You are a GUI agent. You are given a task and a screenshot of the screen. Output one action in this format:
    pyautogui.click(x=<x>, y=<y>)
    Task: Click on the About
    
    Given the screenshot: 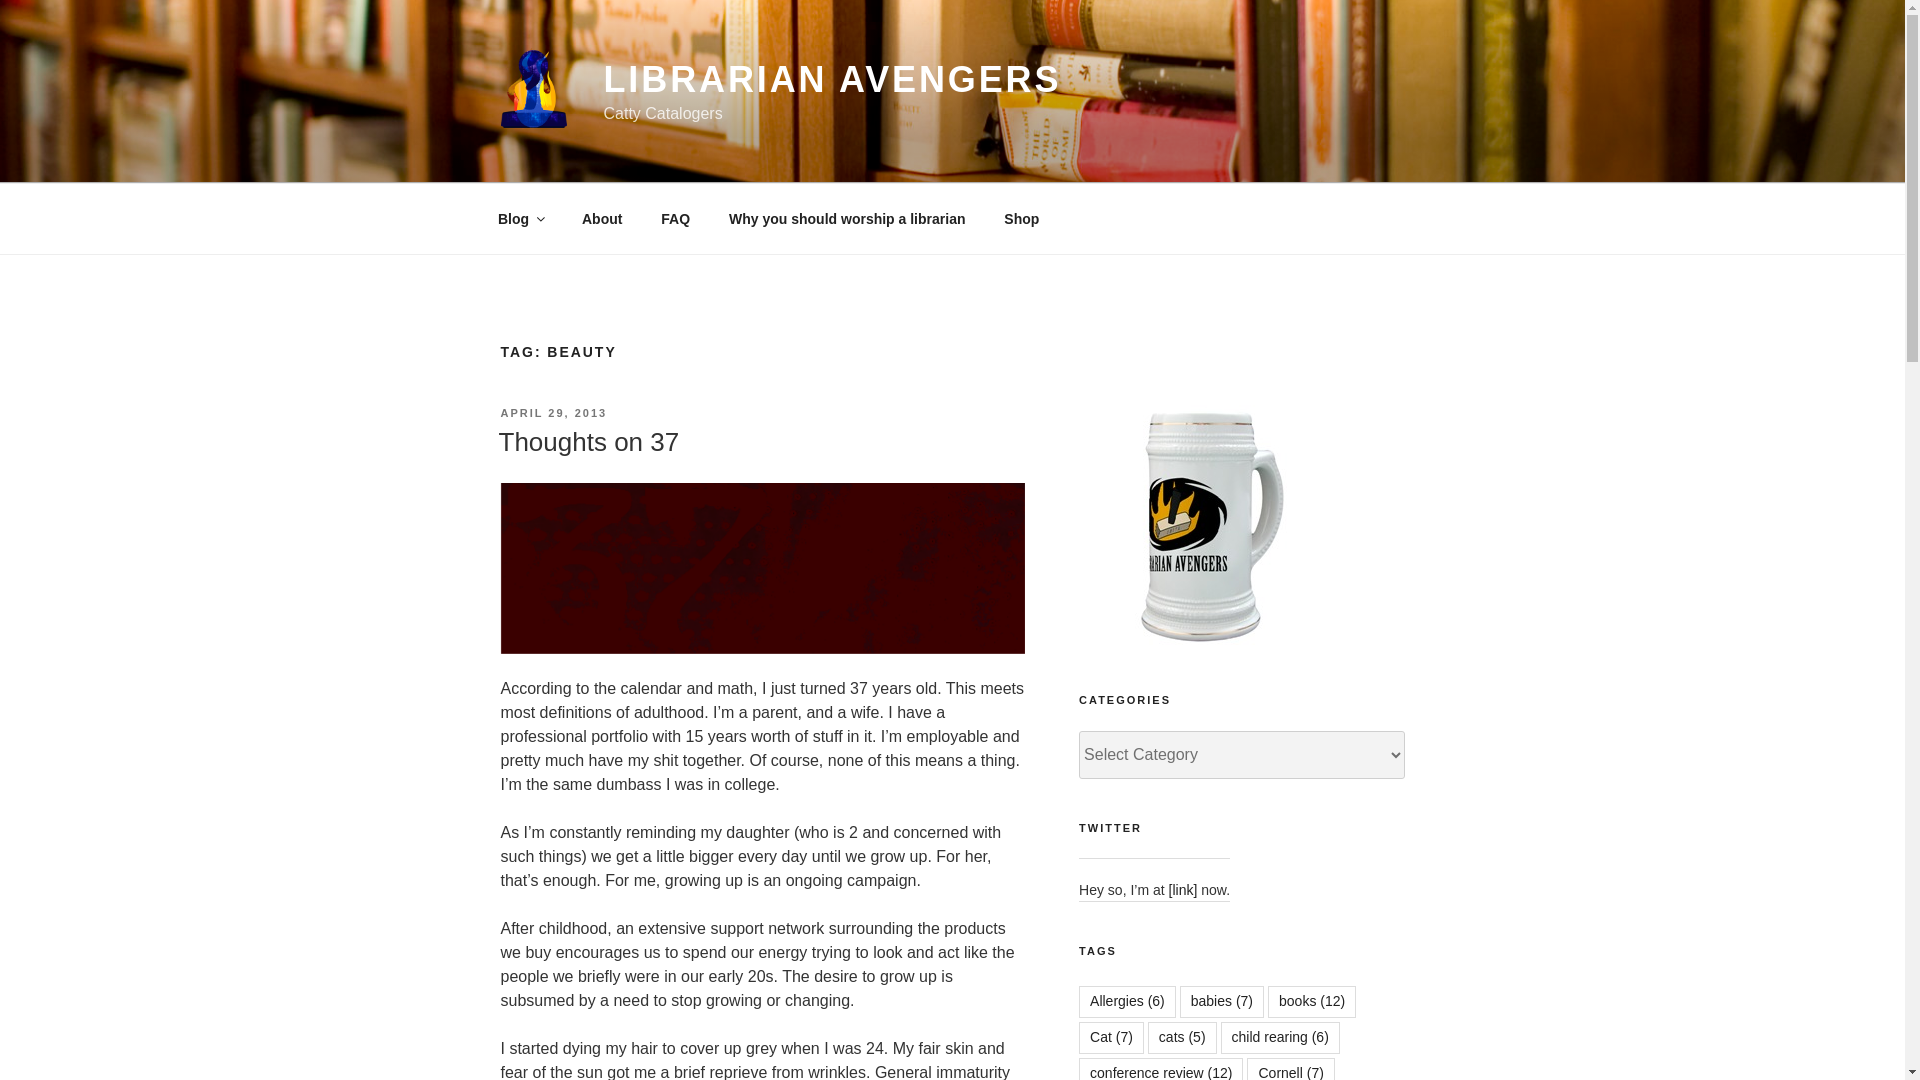 What is the action you would take?
    pyautogui.click(x=602, y=218)
    